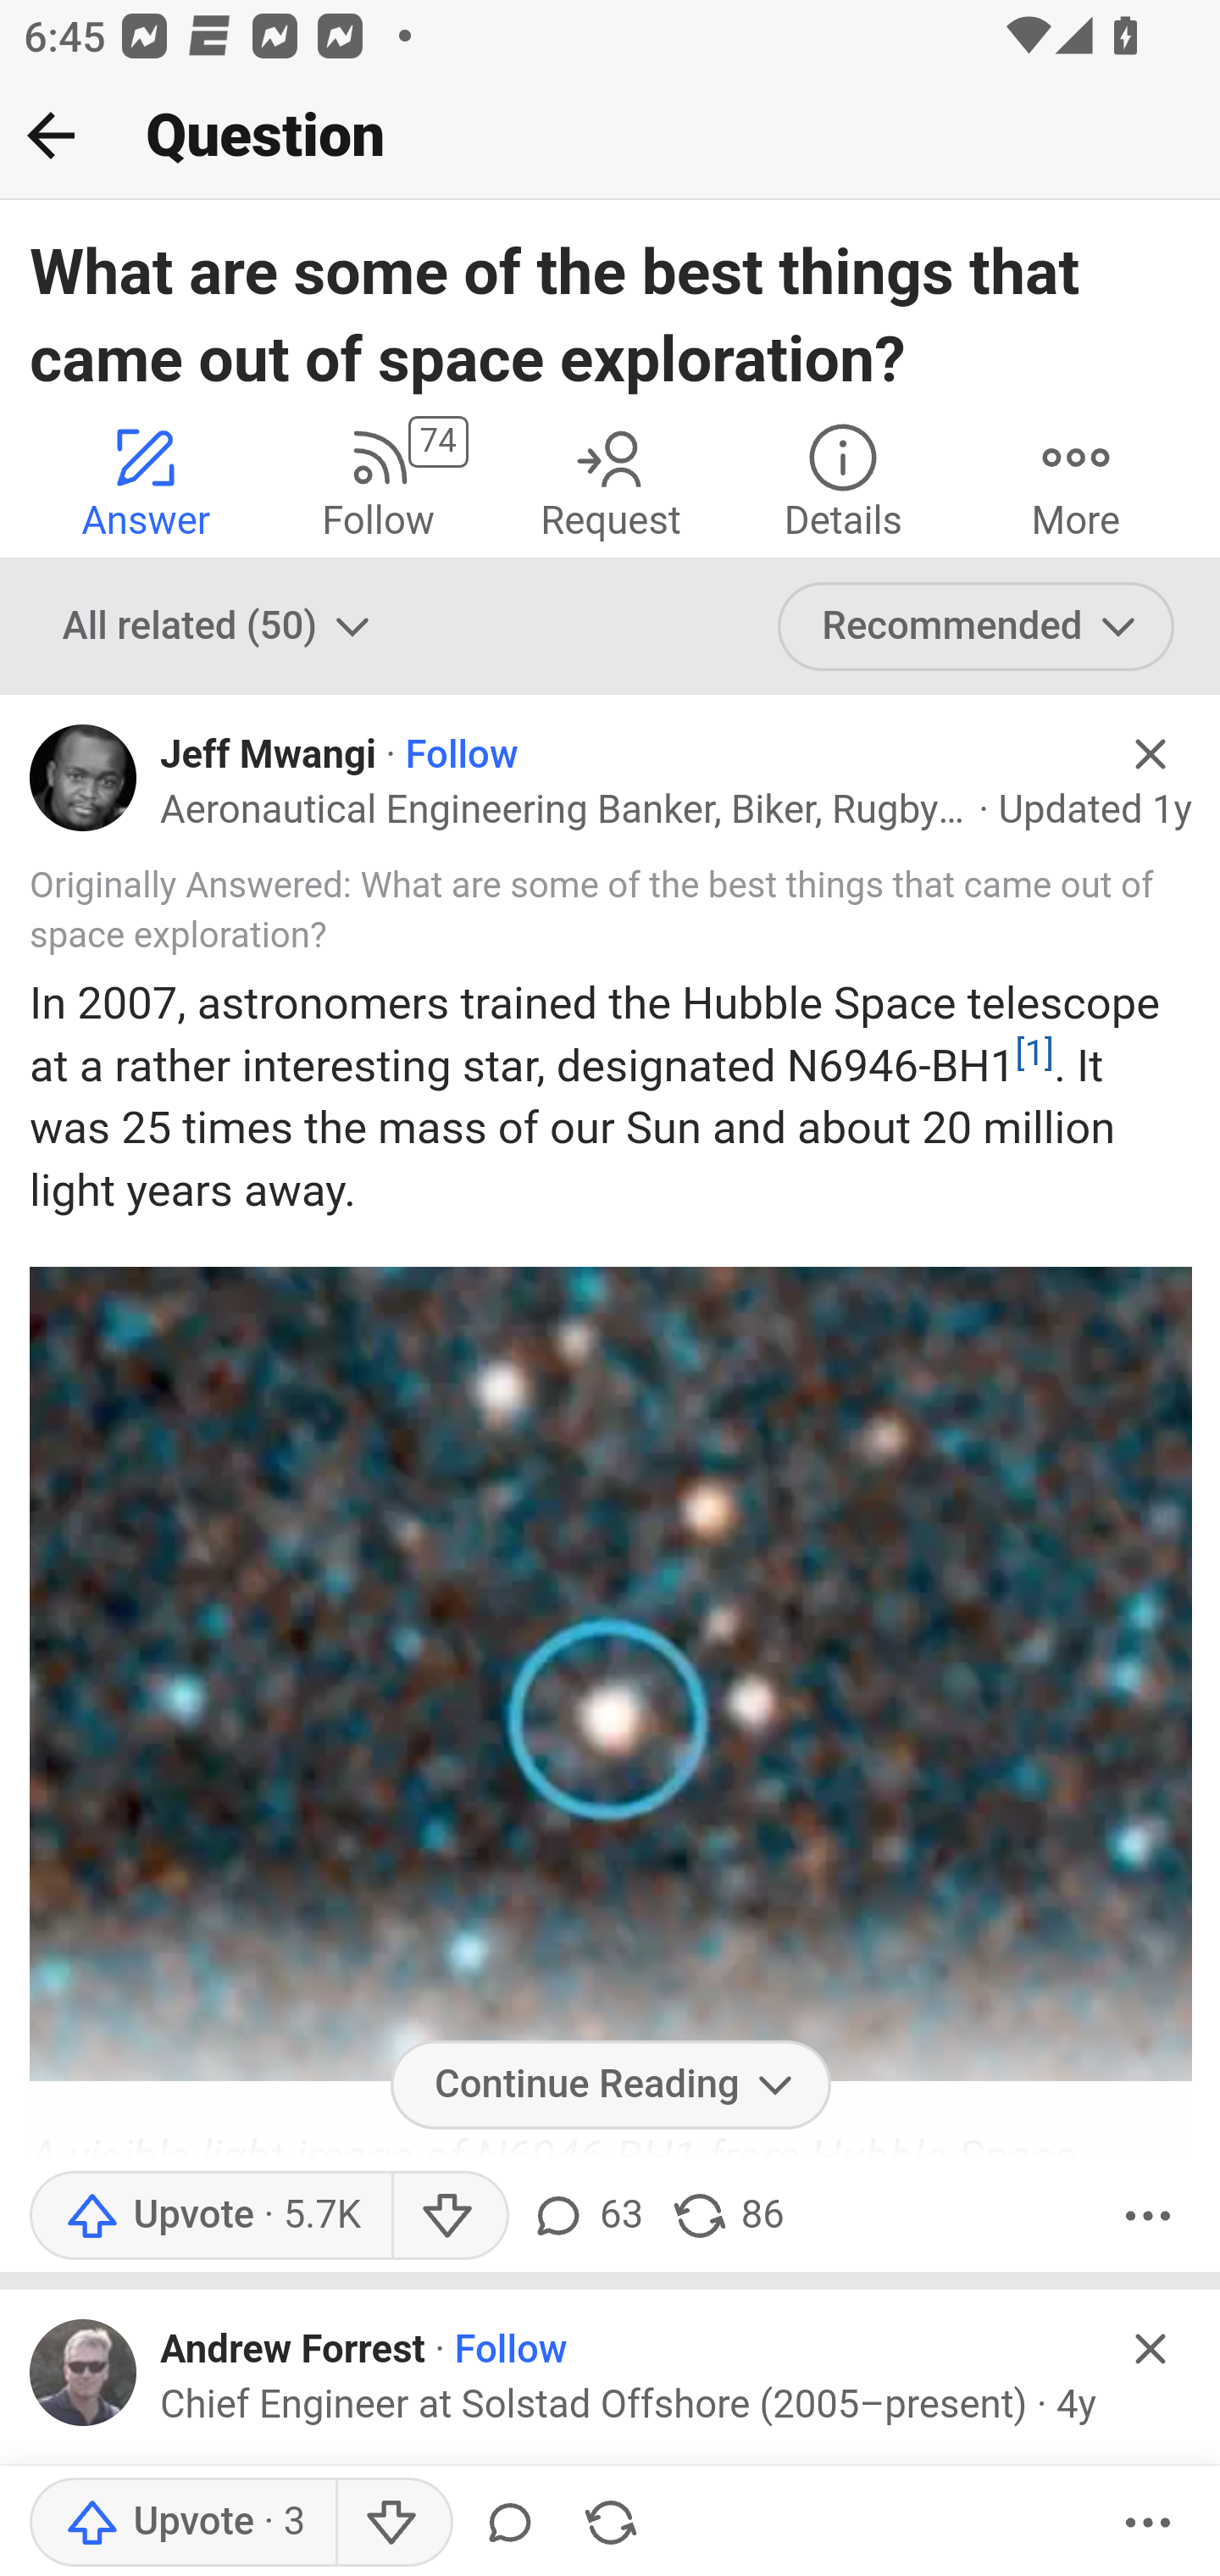 The height and width of the screenshot is (2576, 1220). I want to click on Hide, so click(1151, 754).